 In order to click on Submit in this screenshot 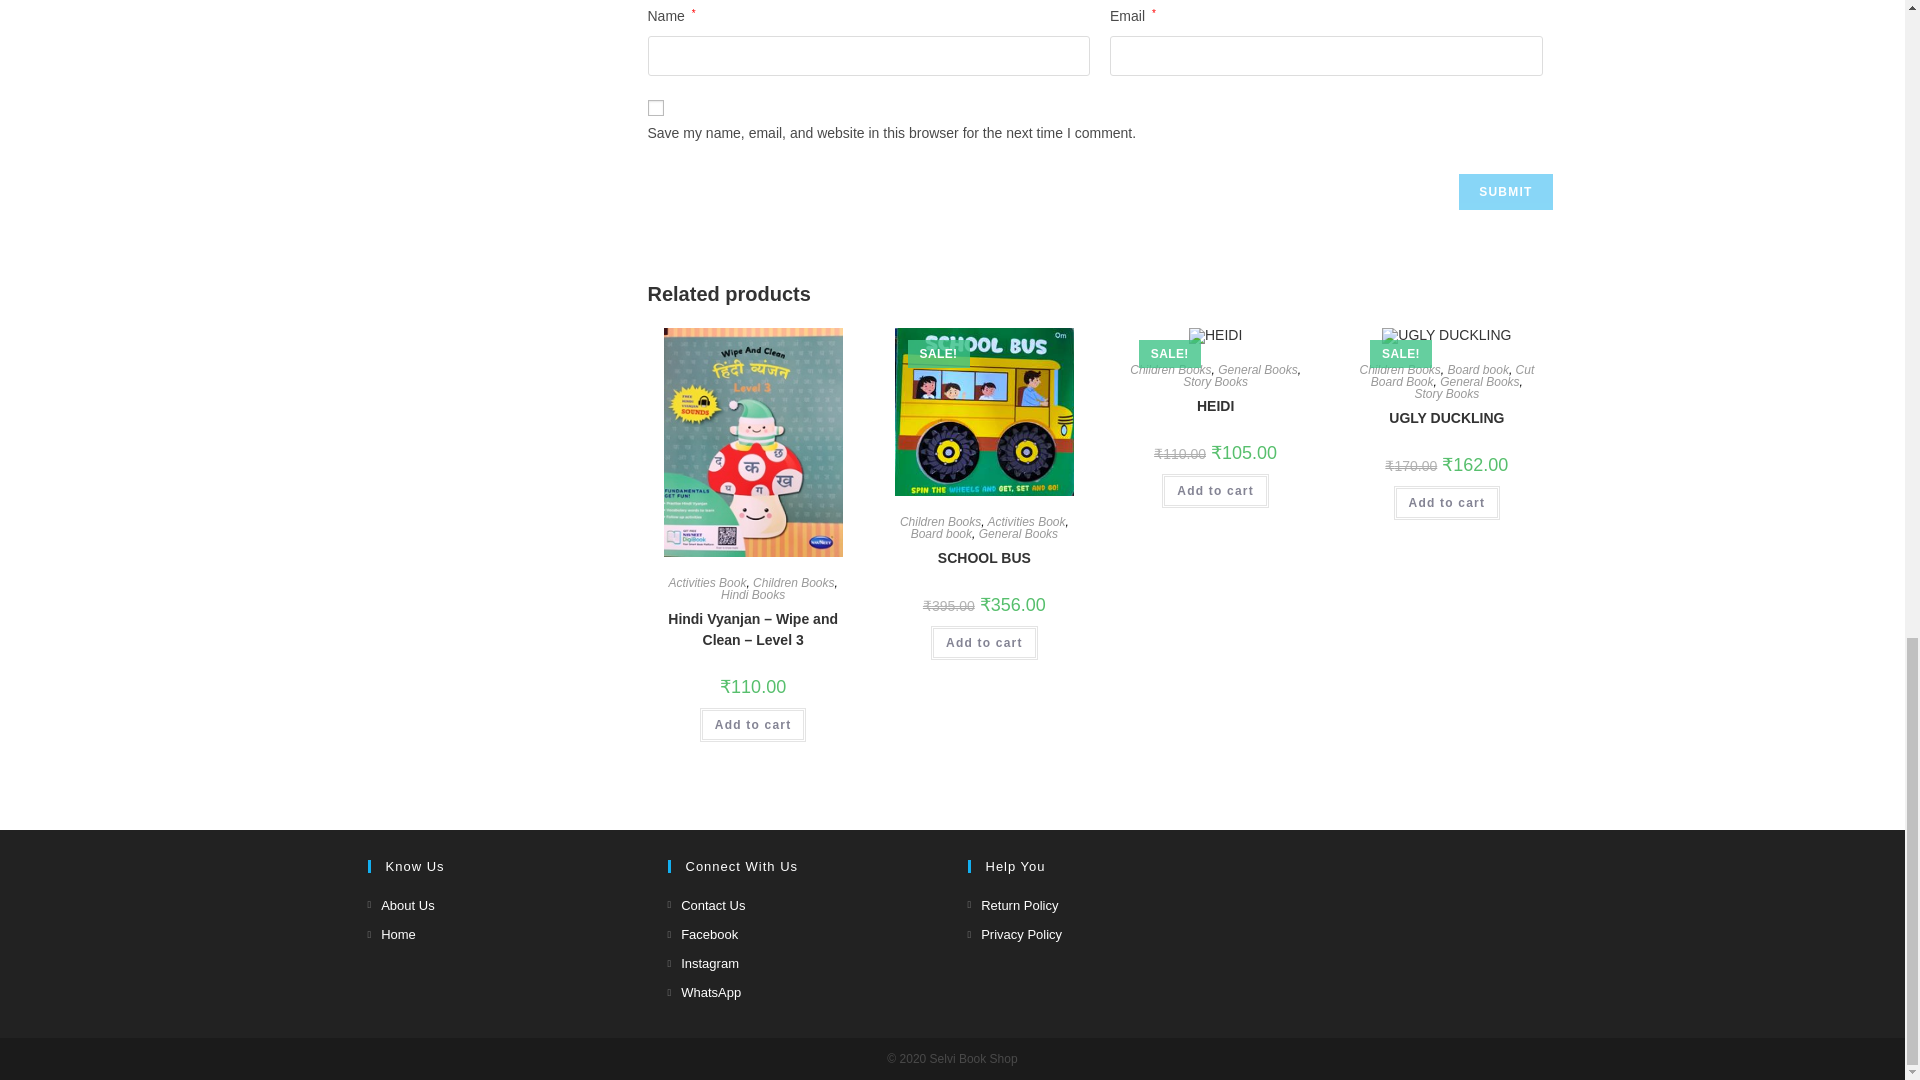, I will do `click(1505, 191)`.